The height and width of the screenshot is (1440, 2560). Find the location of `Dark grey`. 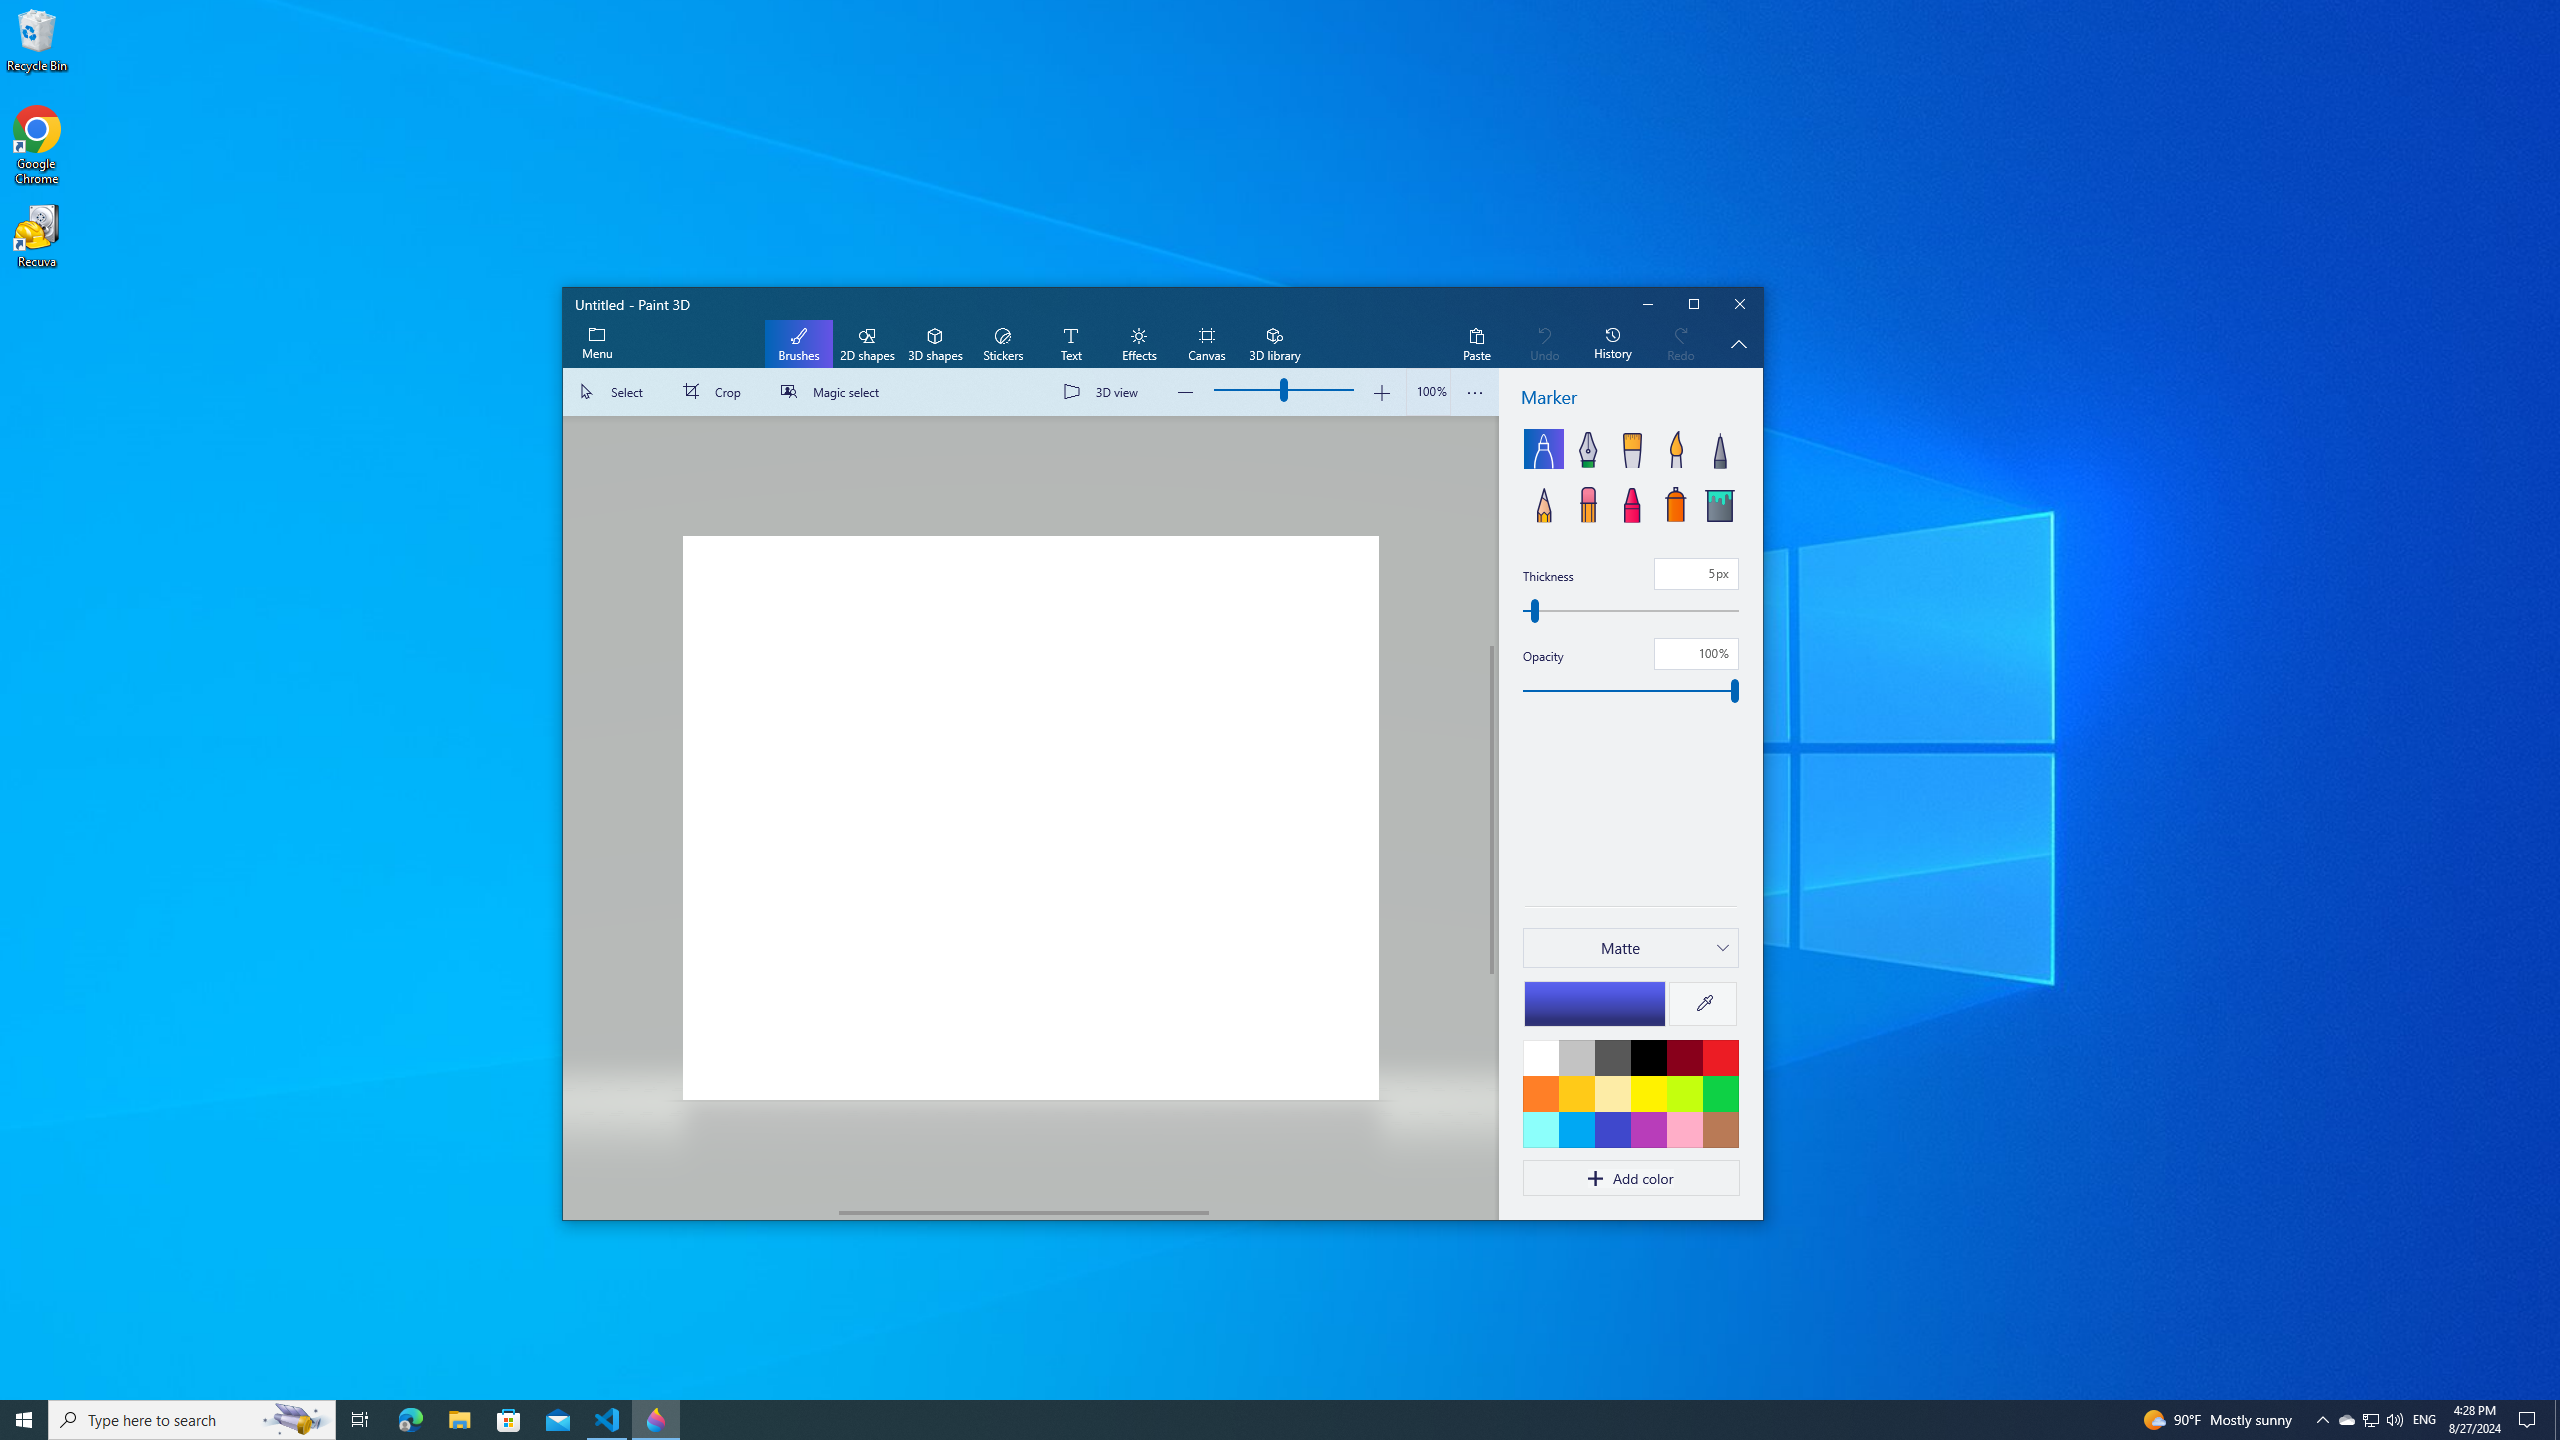

Dark grey is located at coordinates (1612, 1057).